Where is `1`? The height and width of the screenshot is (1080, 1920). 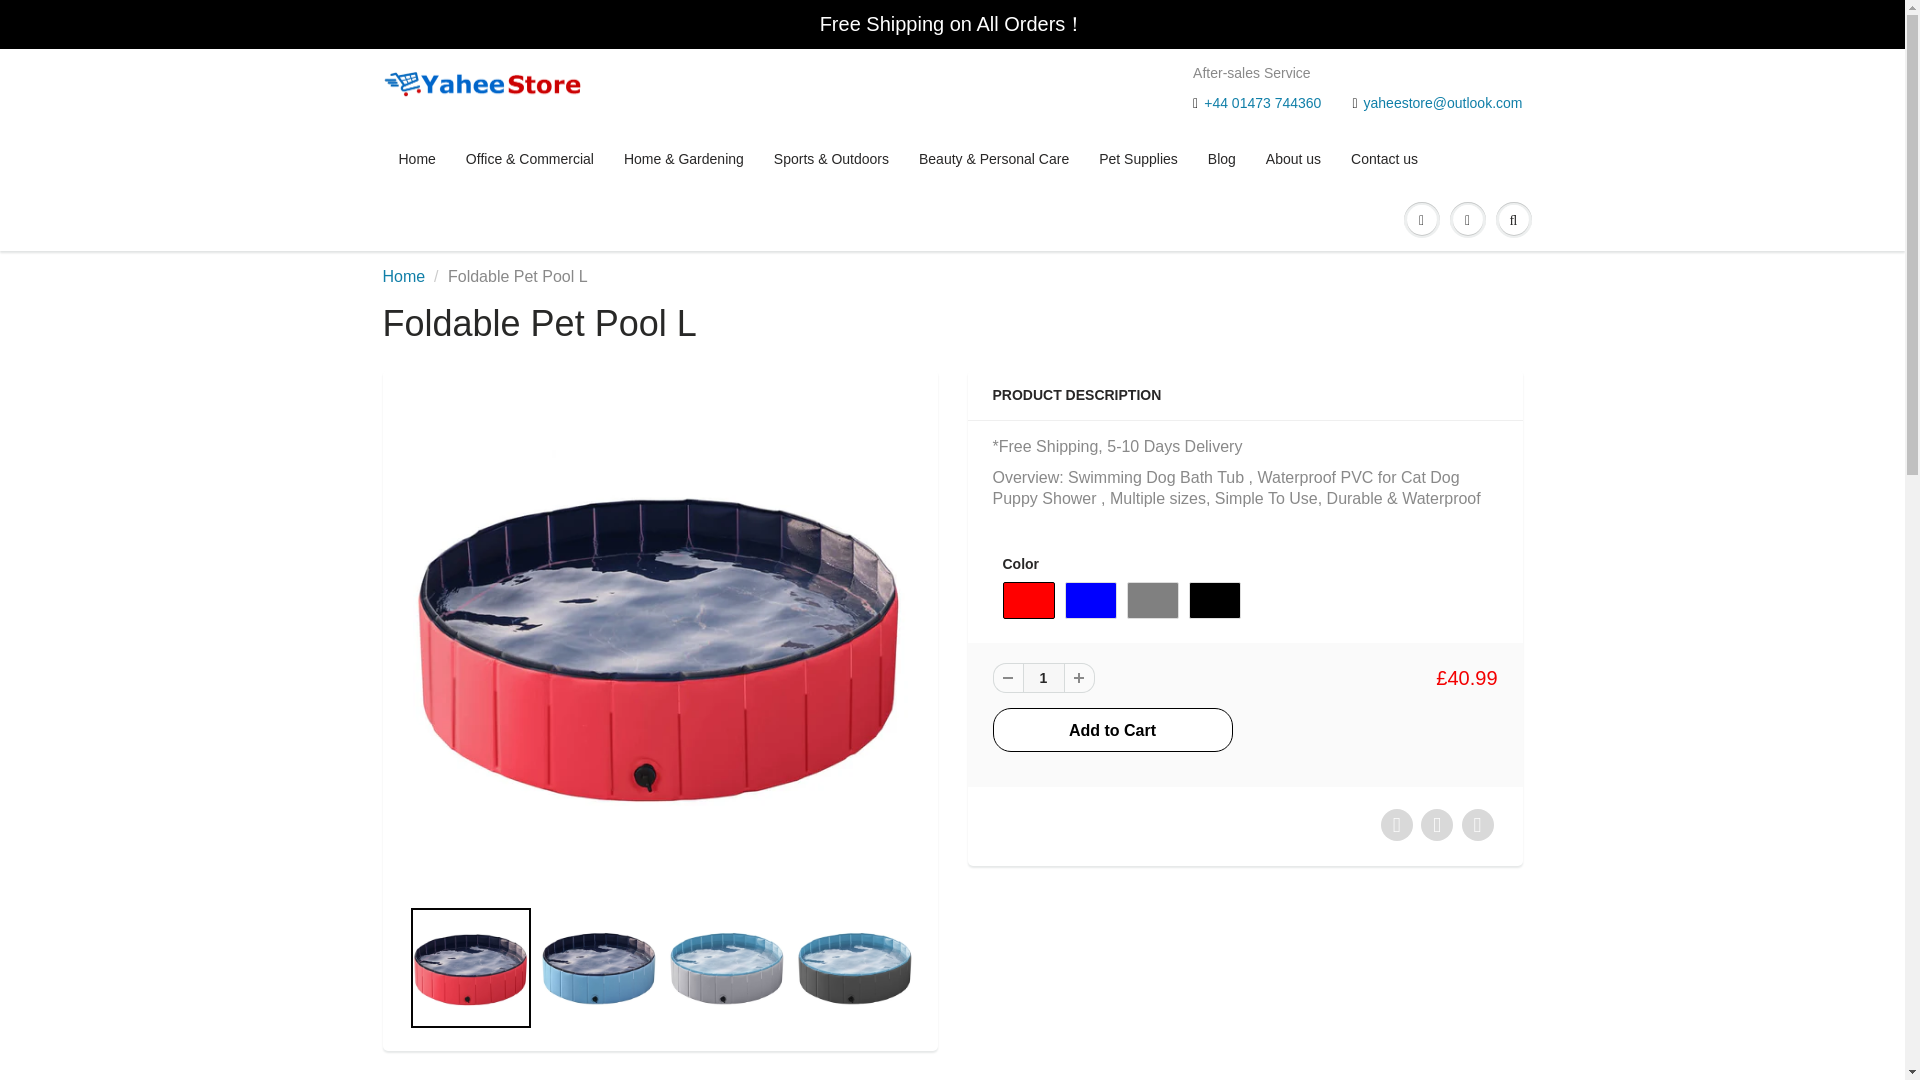 1 is located at coordinates (1042, 678).